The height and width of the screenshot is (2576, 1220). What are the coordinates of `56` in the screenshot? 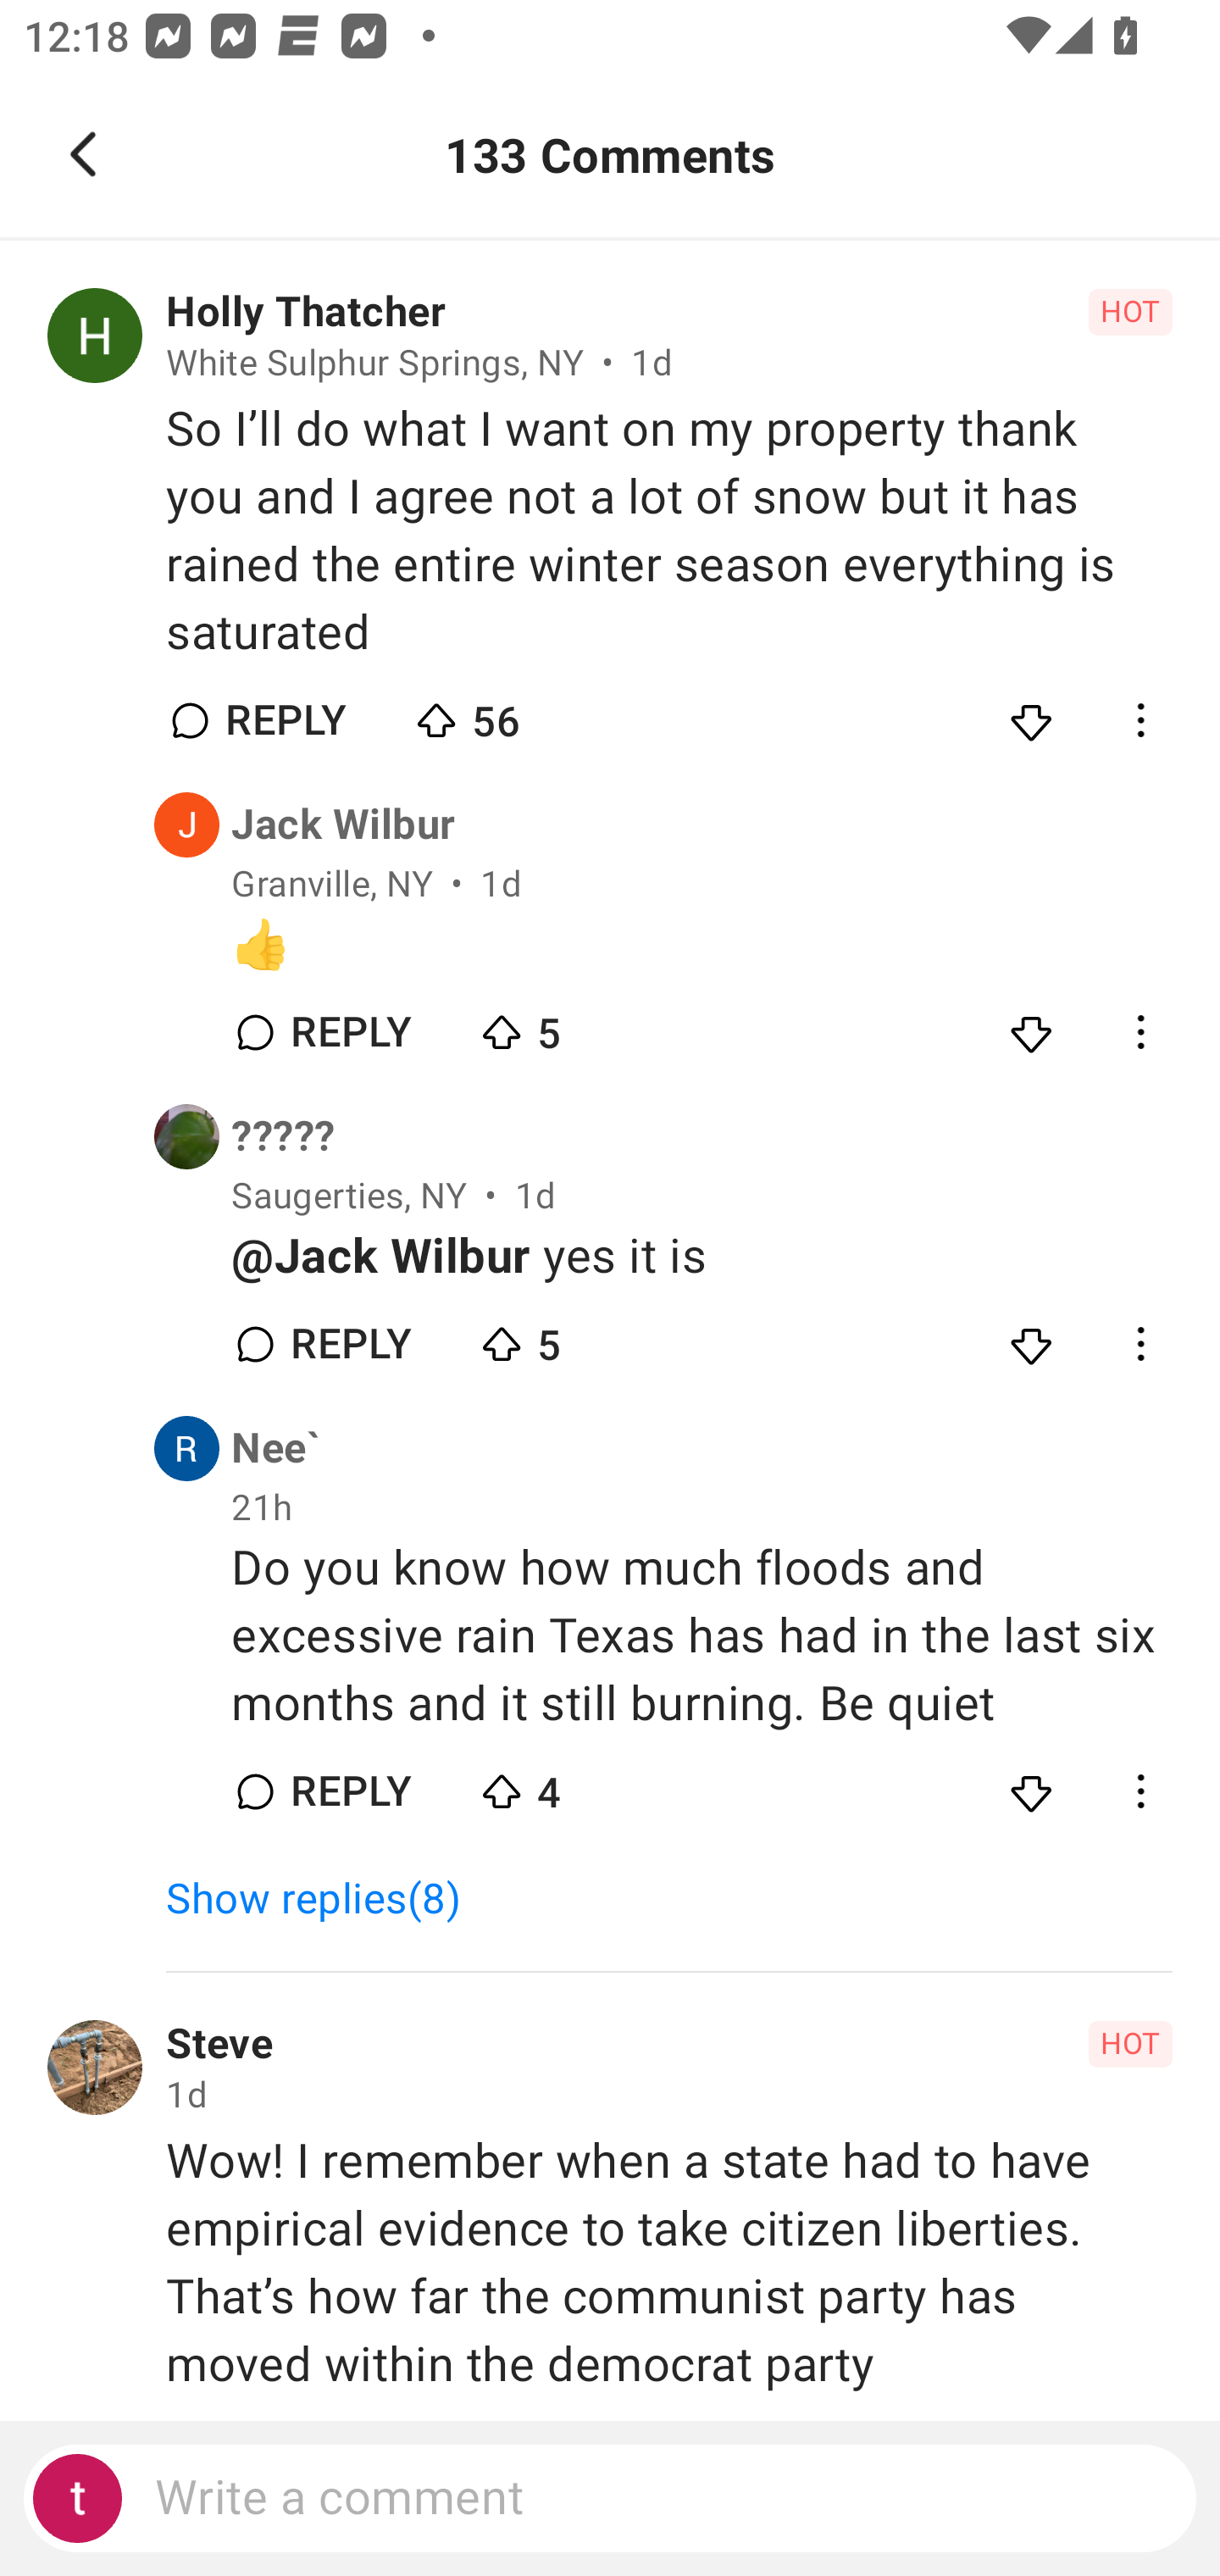 It's located at (527, 713).